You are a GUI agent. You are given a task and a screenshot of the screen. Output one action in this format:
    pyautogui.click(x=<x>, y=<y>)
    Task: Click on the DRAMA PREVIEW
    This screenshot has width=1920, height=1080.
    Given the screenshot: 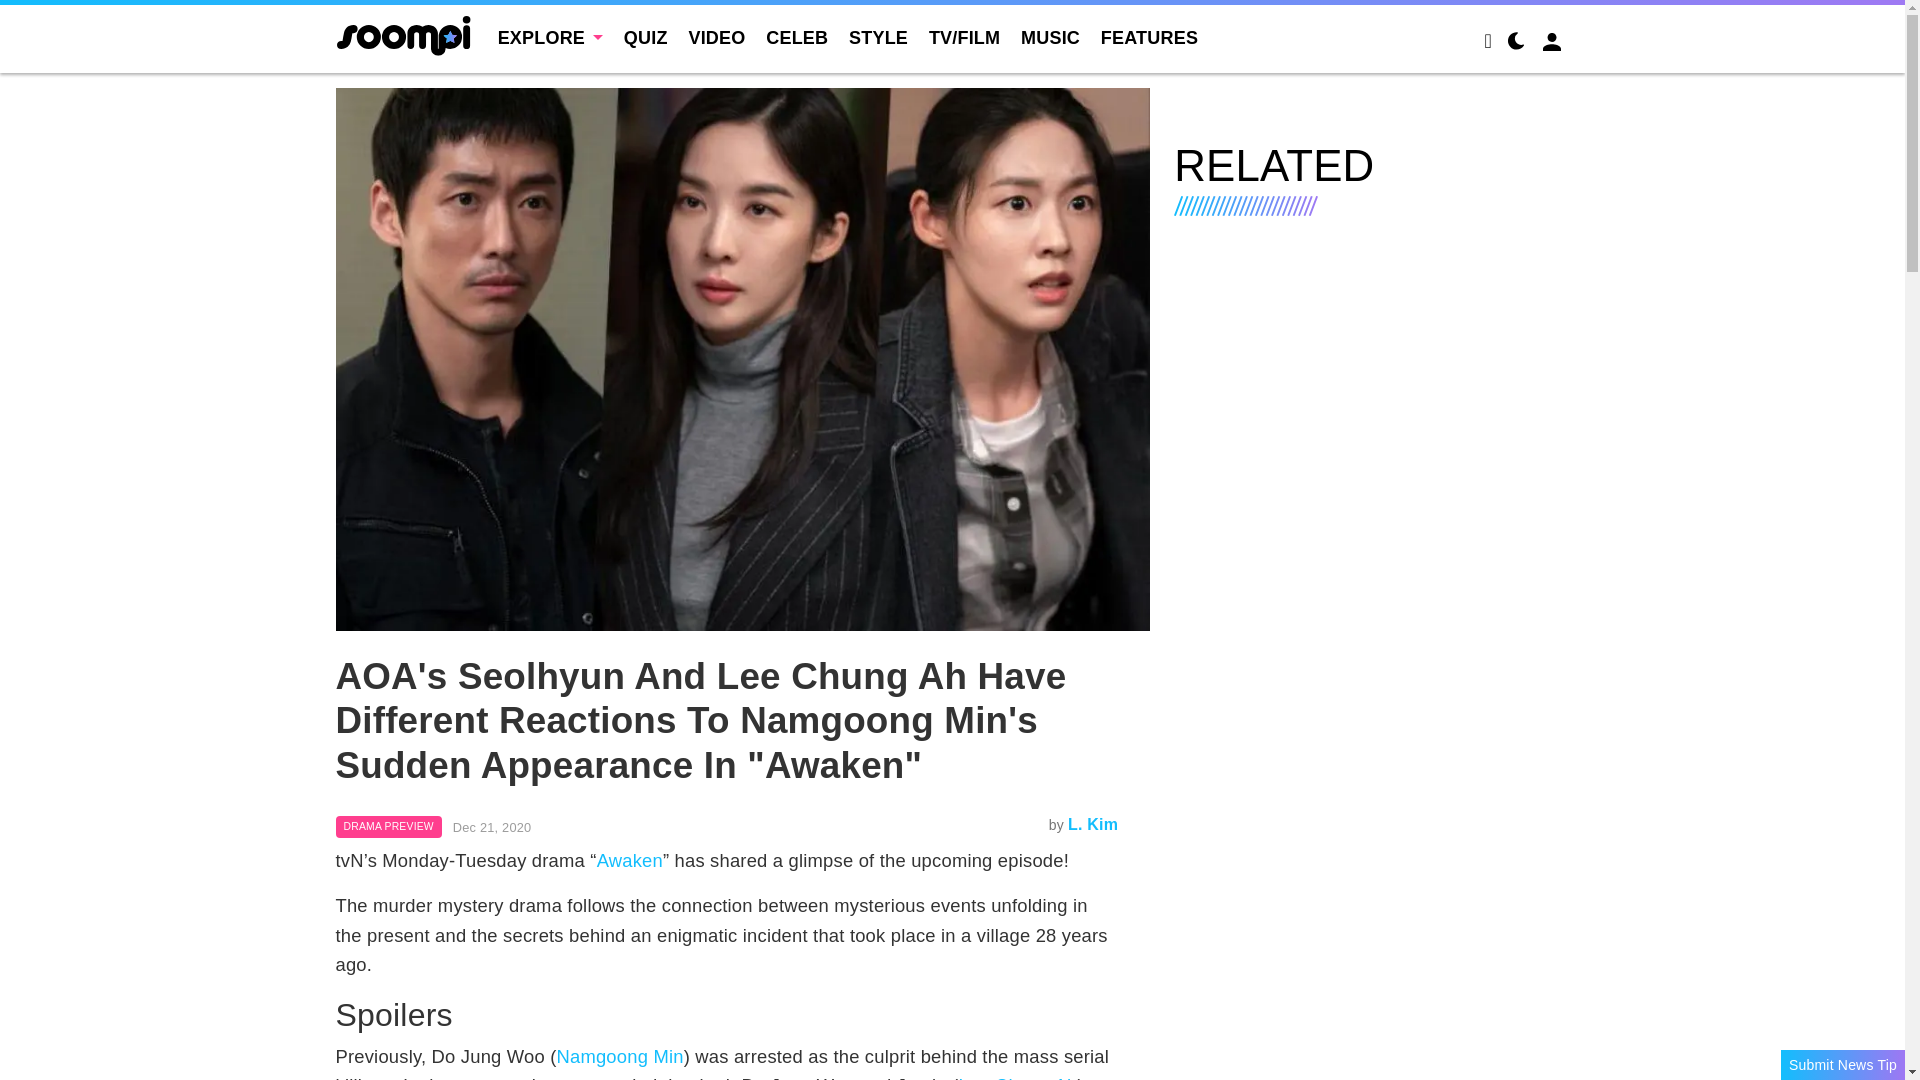 What is the action you would take?
    pyautogui.click(x=388, y=827)
    